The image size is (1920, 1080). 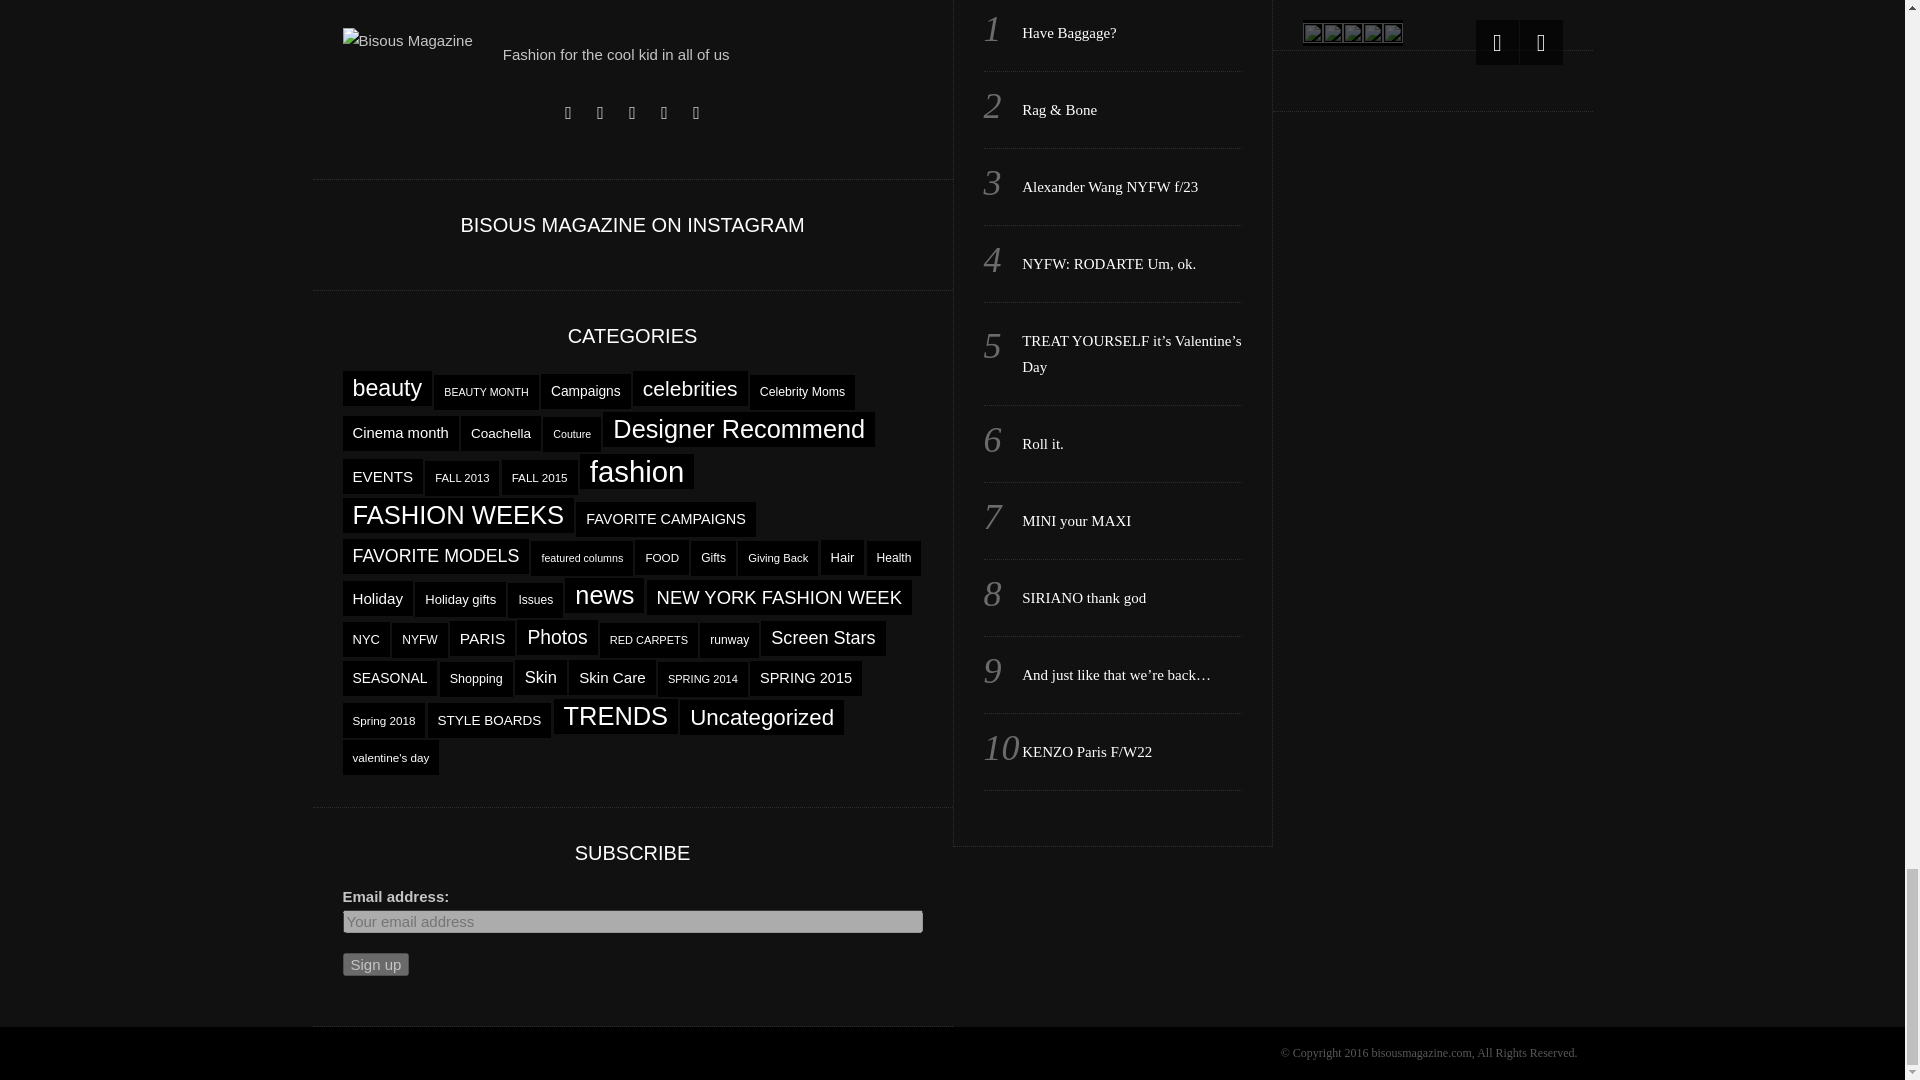 What do you see at coordinates (690, 388) in the screenshot?
I see `95 topics` at bounding box center [690, 388].